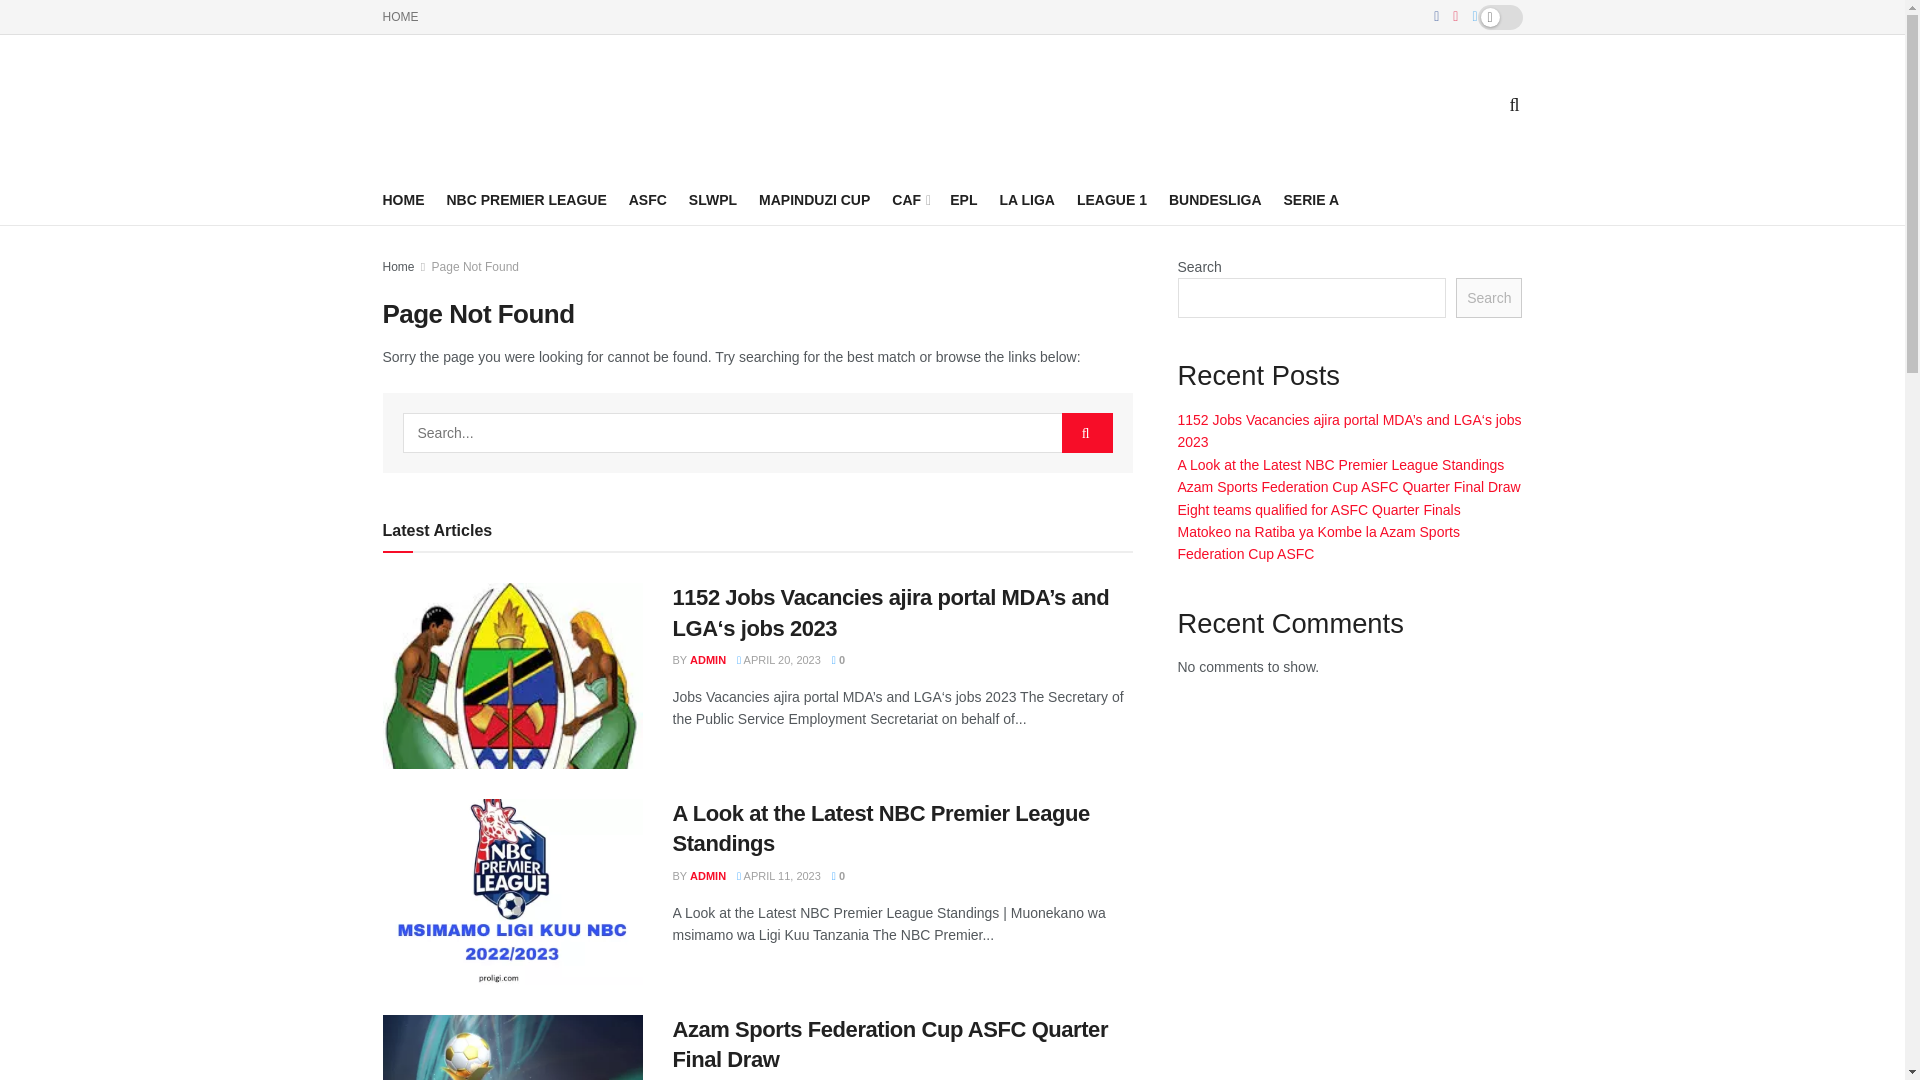 This screenshot has height=1080, width=1920. I want to click on A Look at the Latest NBC Premier League Standings 2, so click(512, 892).